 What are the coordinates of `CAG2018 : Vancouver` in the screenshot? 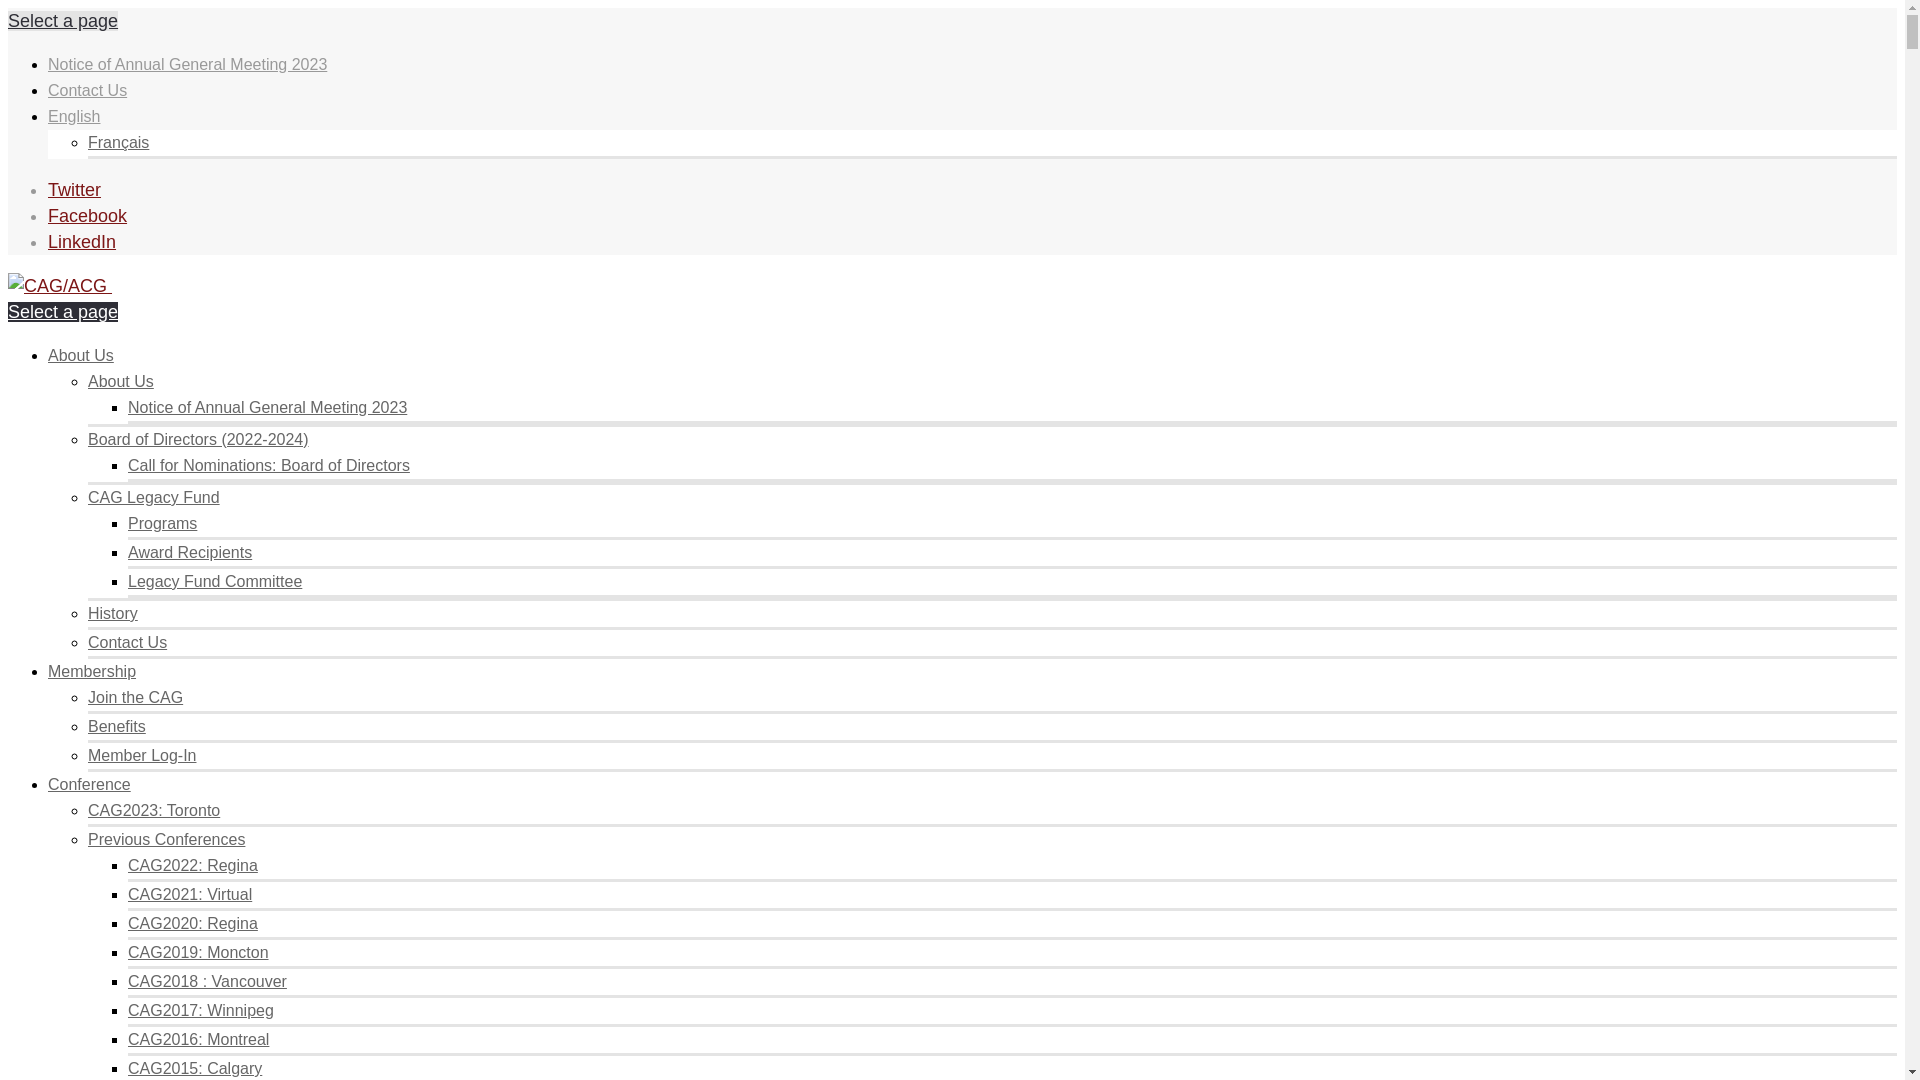 It's located at (208, 982).